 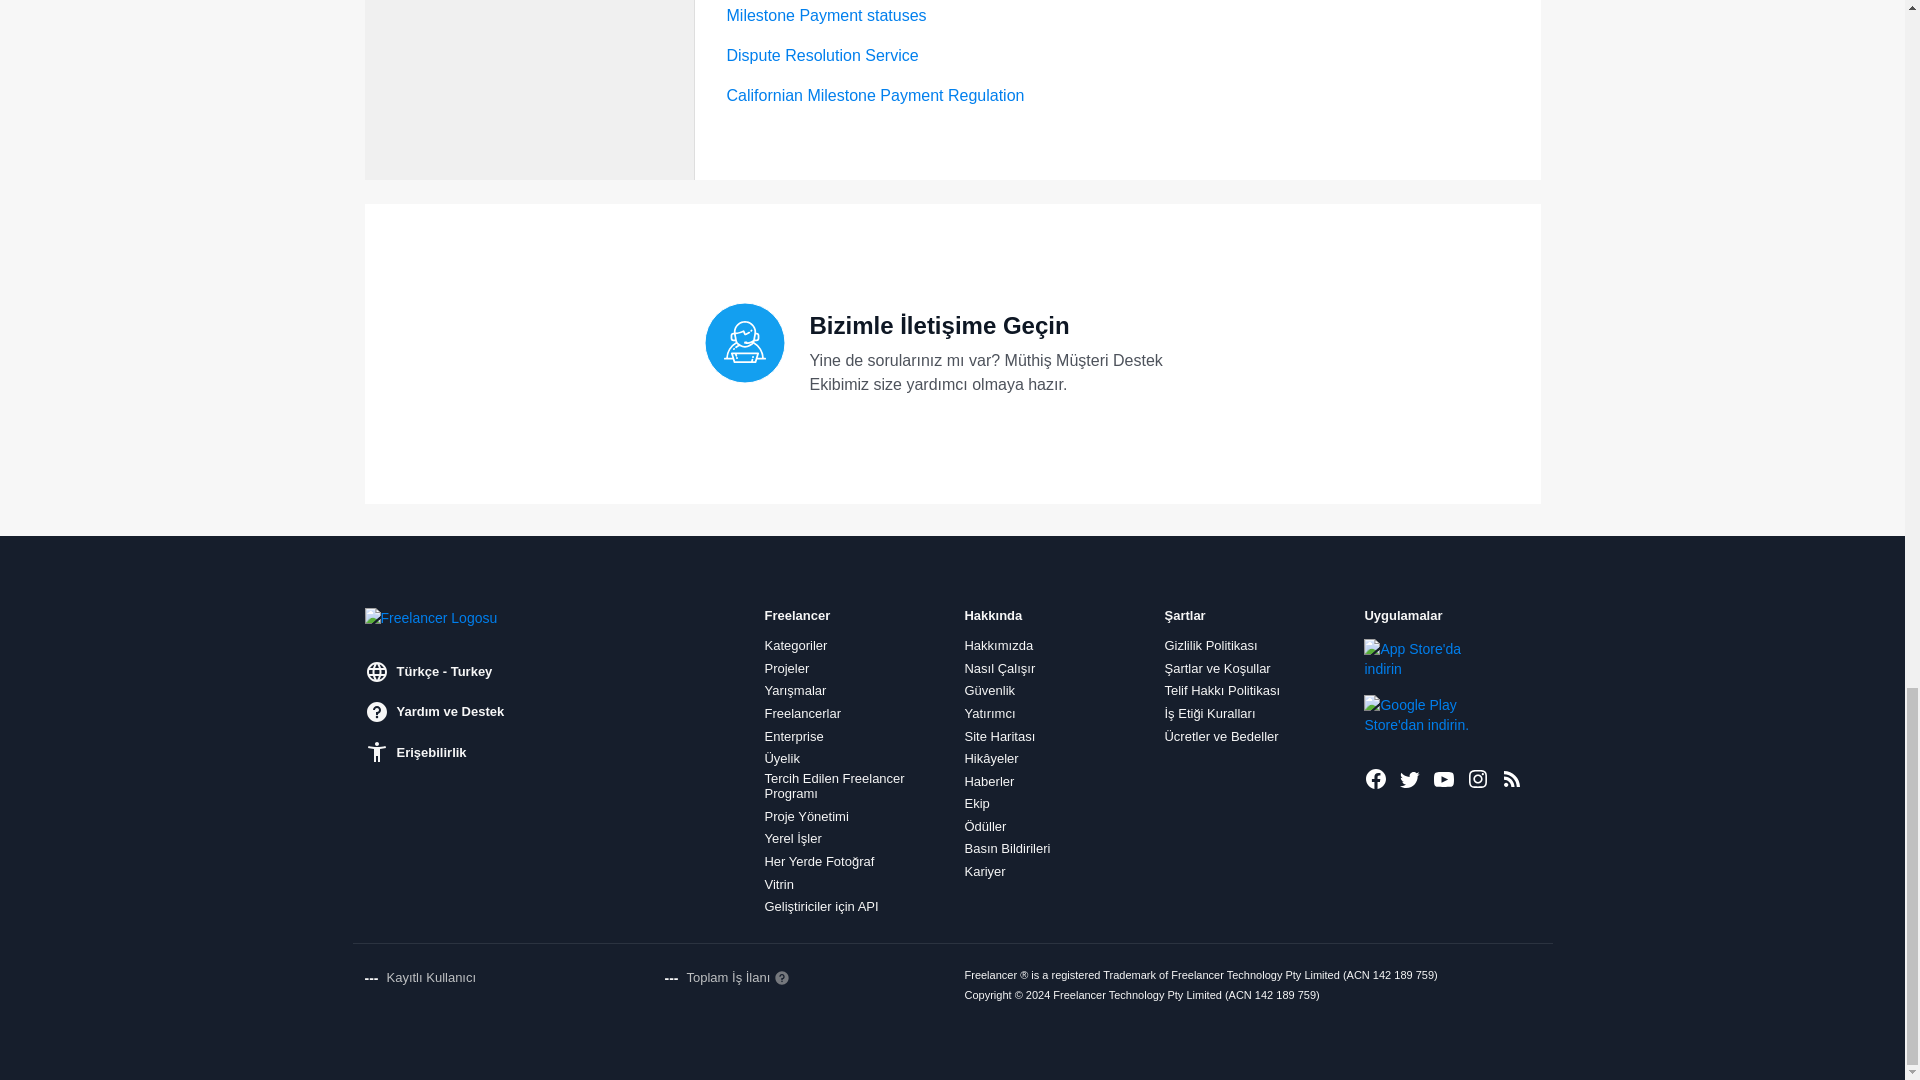 I want to click on Twitter'da Freelancer, so click(x=1410, y=778).